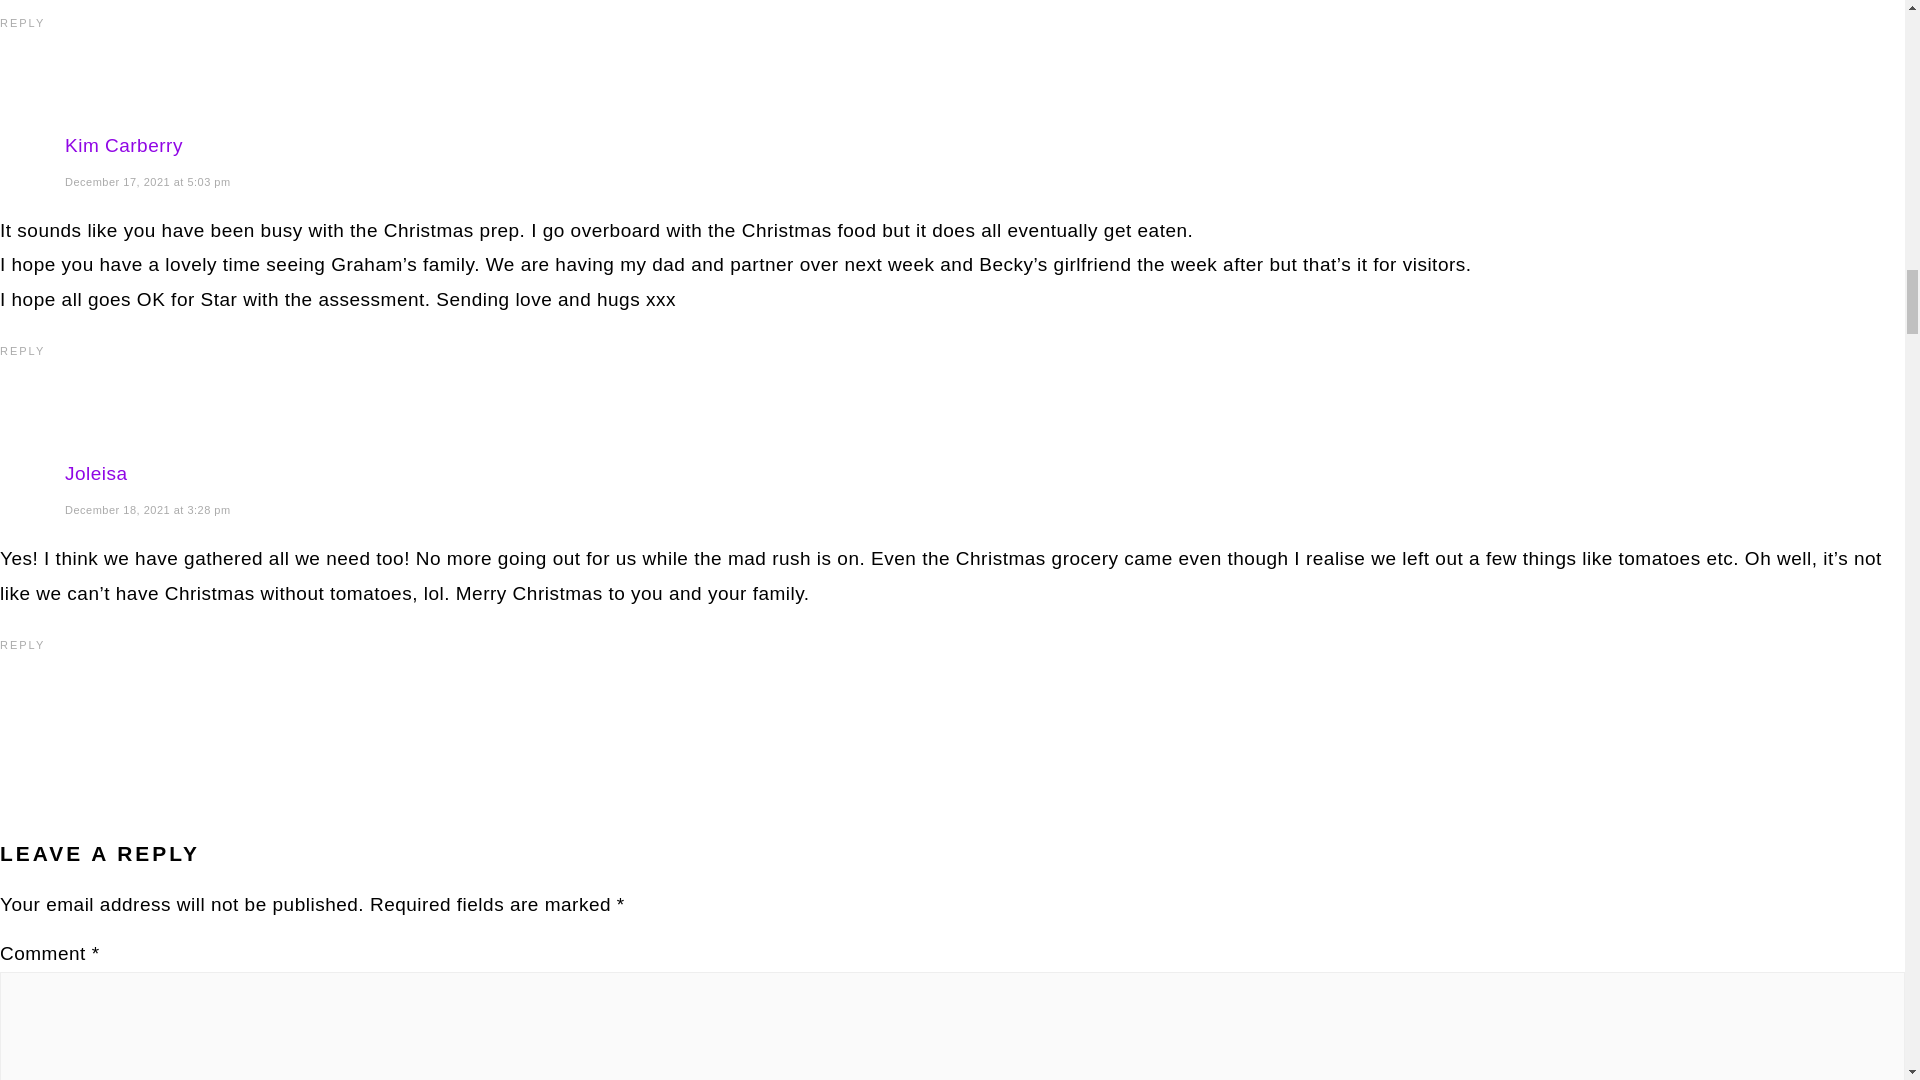 The height and width of the screenshot is (1080, 1920). Describe the element at coordinates (22, 23) in the screenshot. I see `REPLY` at that location.